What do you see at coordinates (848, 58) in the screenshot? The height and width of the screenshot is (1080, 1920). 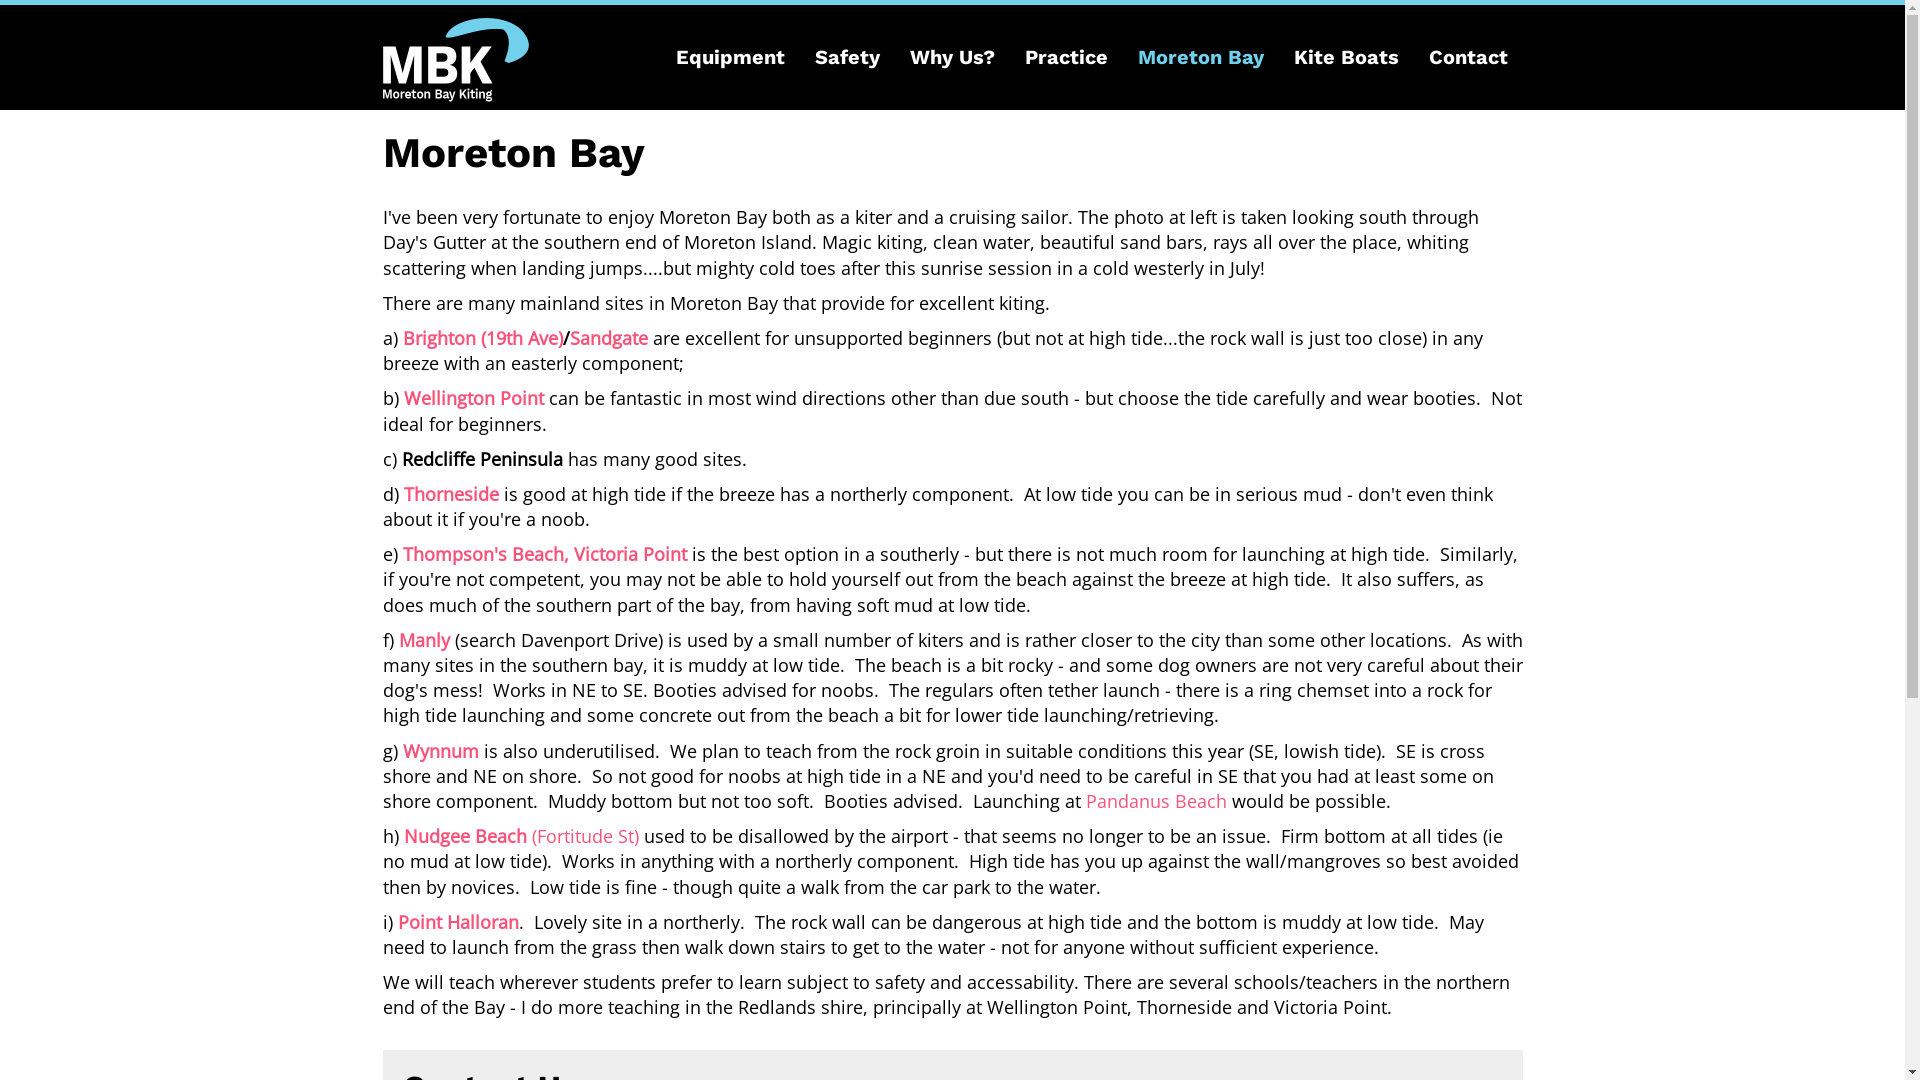 I see `Safety` at bounding box center [848, 58].